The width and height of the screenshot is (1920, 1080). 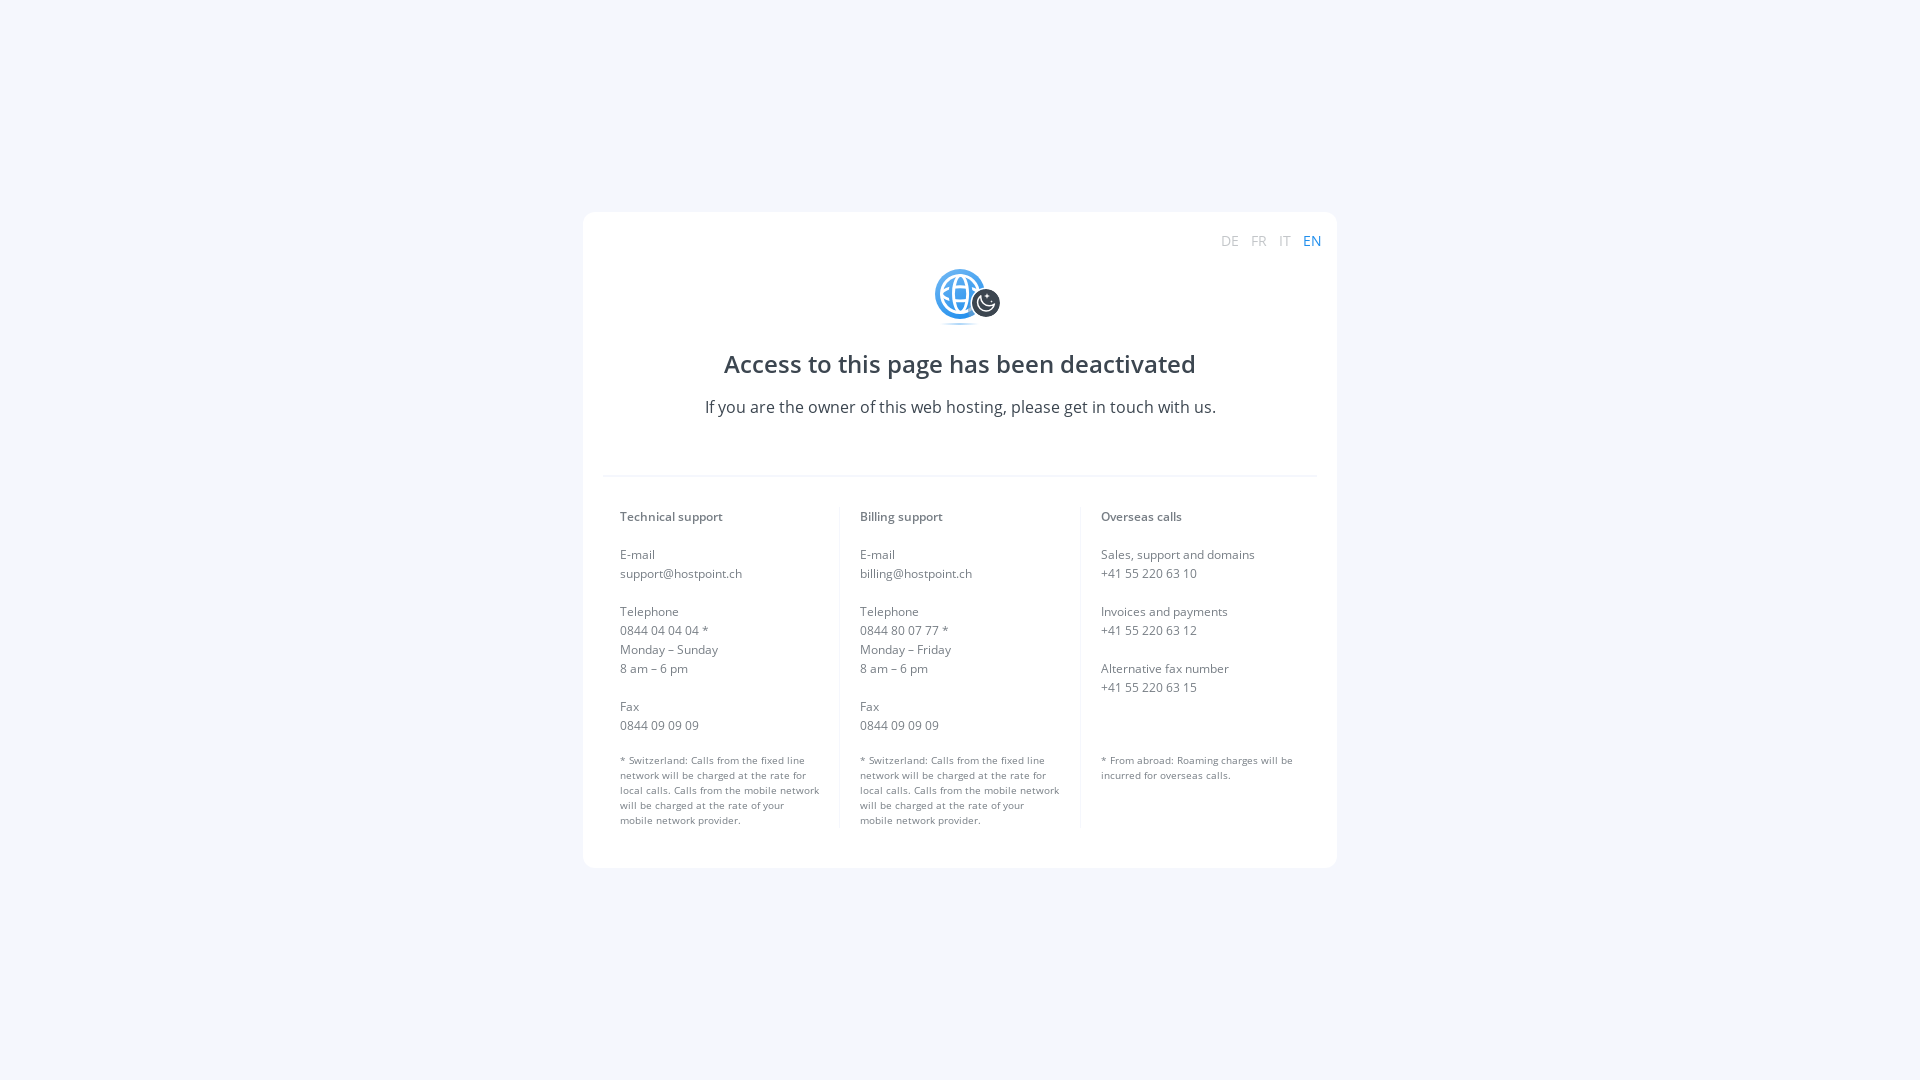 What do you see at coordinates (681, 574) in the screenshot?
I see `support@hostpoint.ch` at bounding box center [681, 574].